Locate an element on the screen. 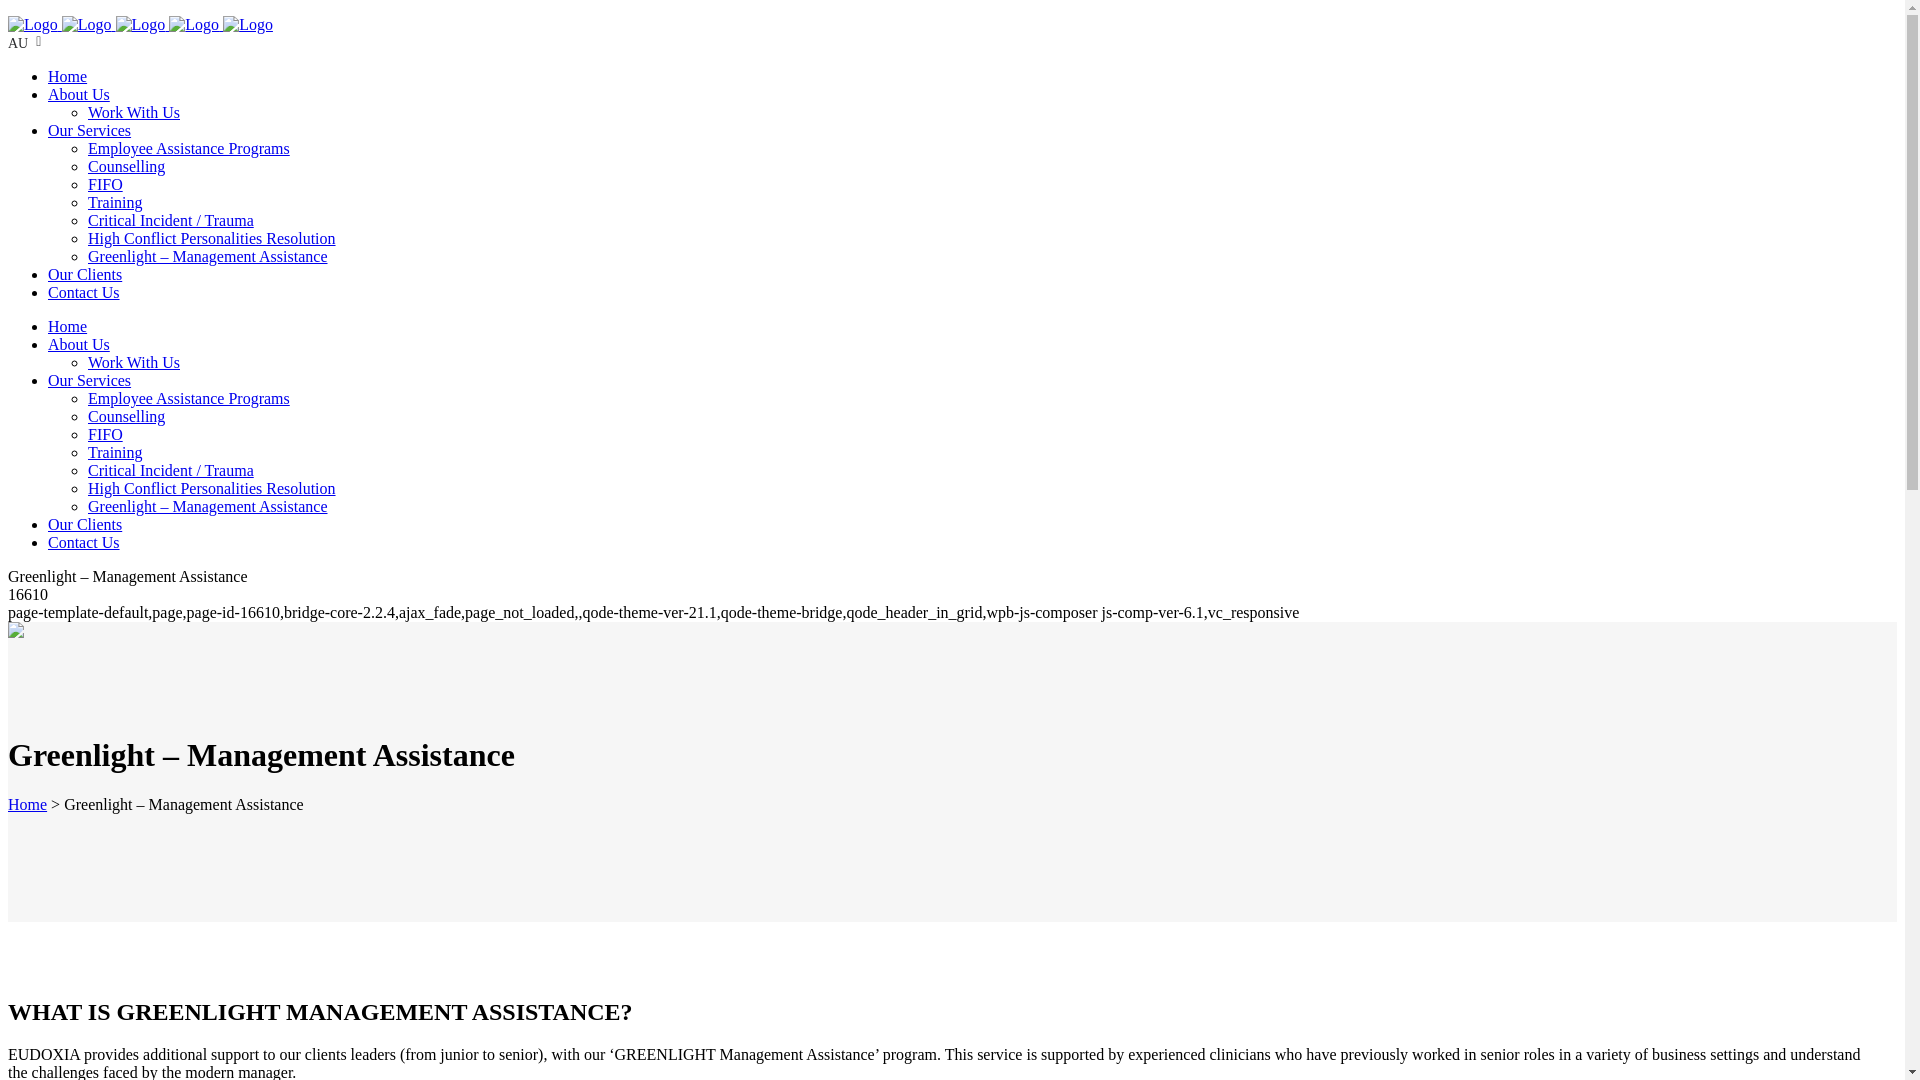 Image resolution: width=1920 pixels, height=1080 pixels. Counselling is located at coordinates (126, 416).